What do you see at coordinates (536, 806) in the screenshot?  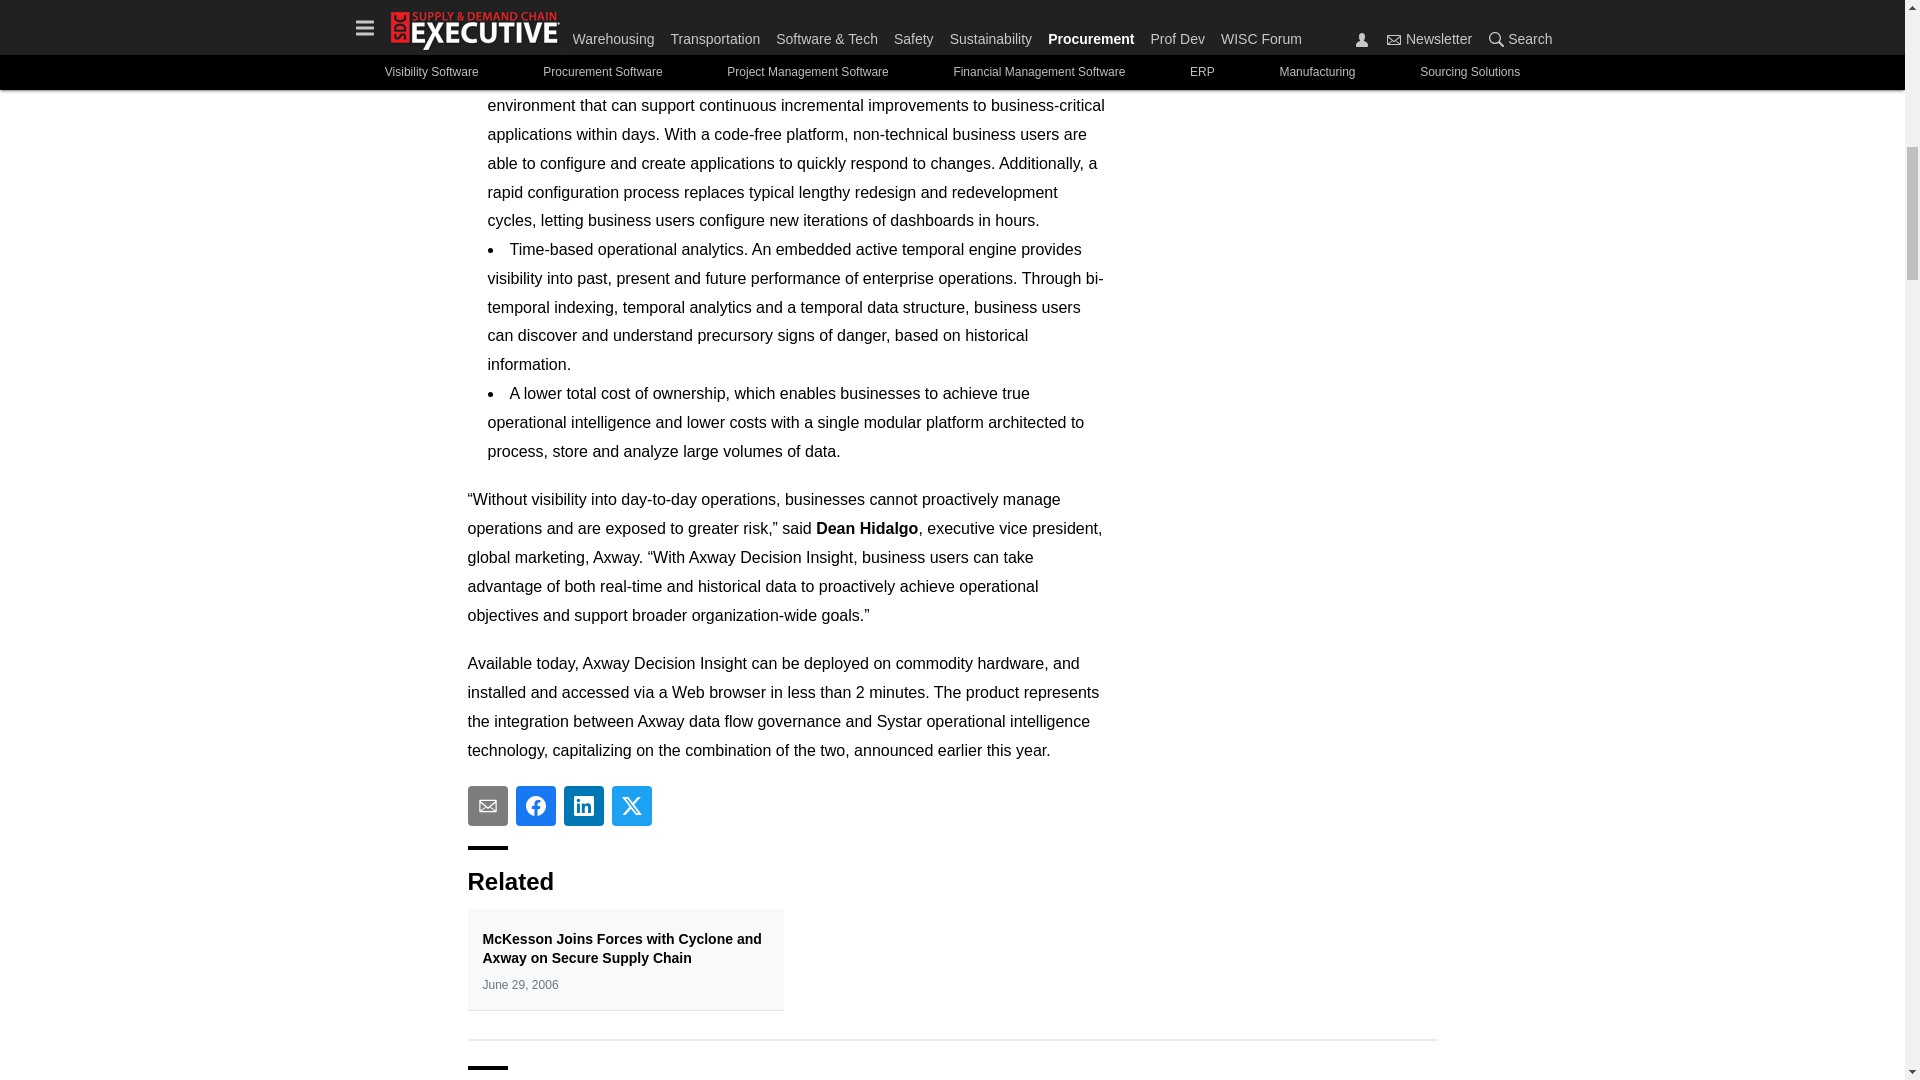 I see `Share To facebook` at bounding box center [536, 806].